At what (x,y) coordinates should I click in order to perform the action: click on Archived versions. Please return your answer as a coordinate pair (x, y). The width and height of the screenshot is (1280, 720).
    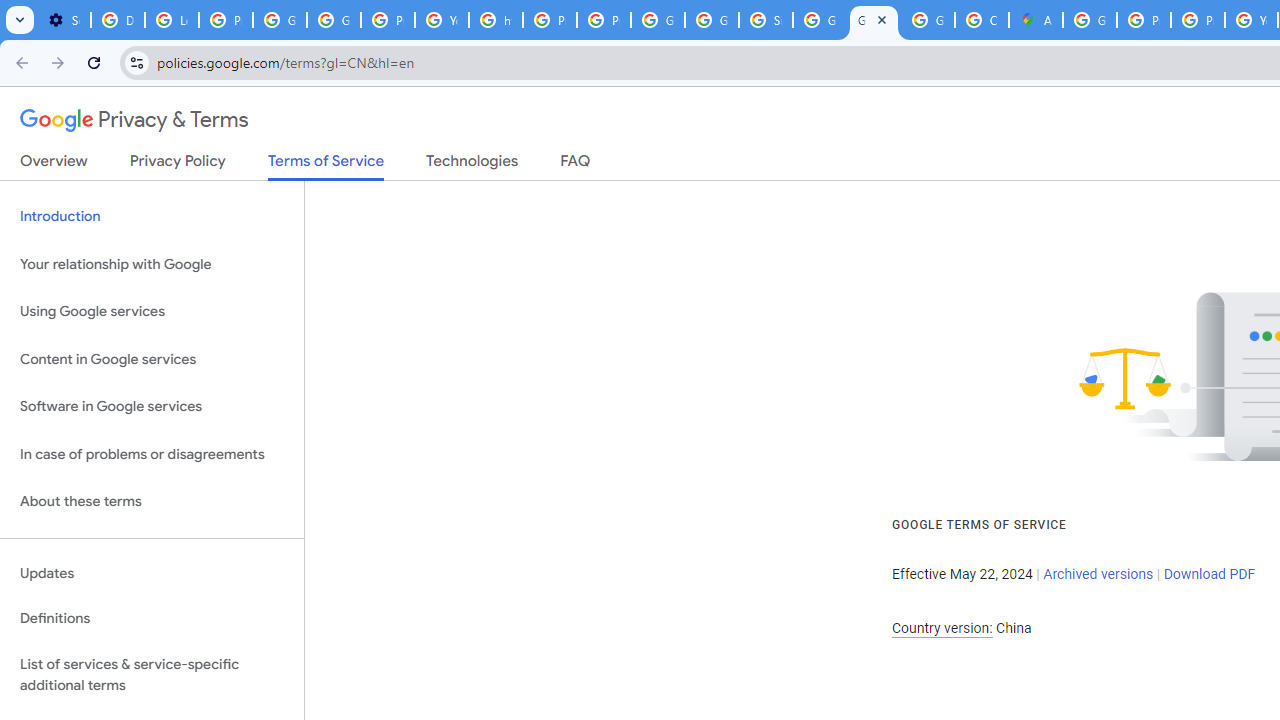
    Looking at the image, I should click on (1098, 574).